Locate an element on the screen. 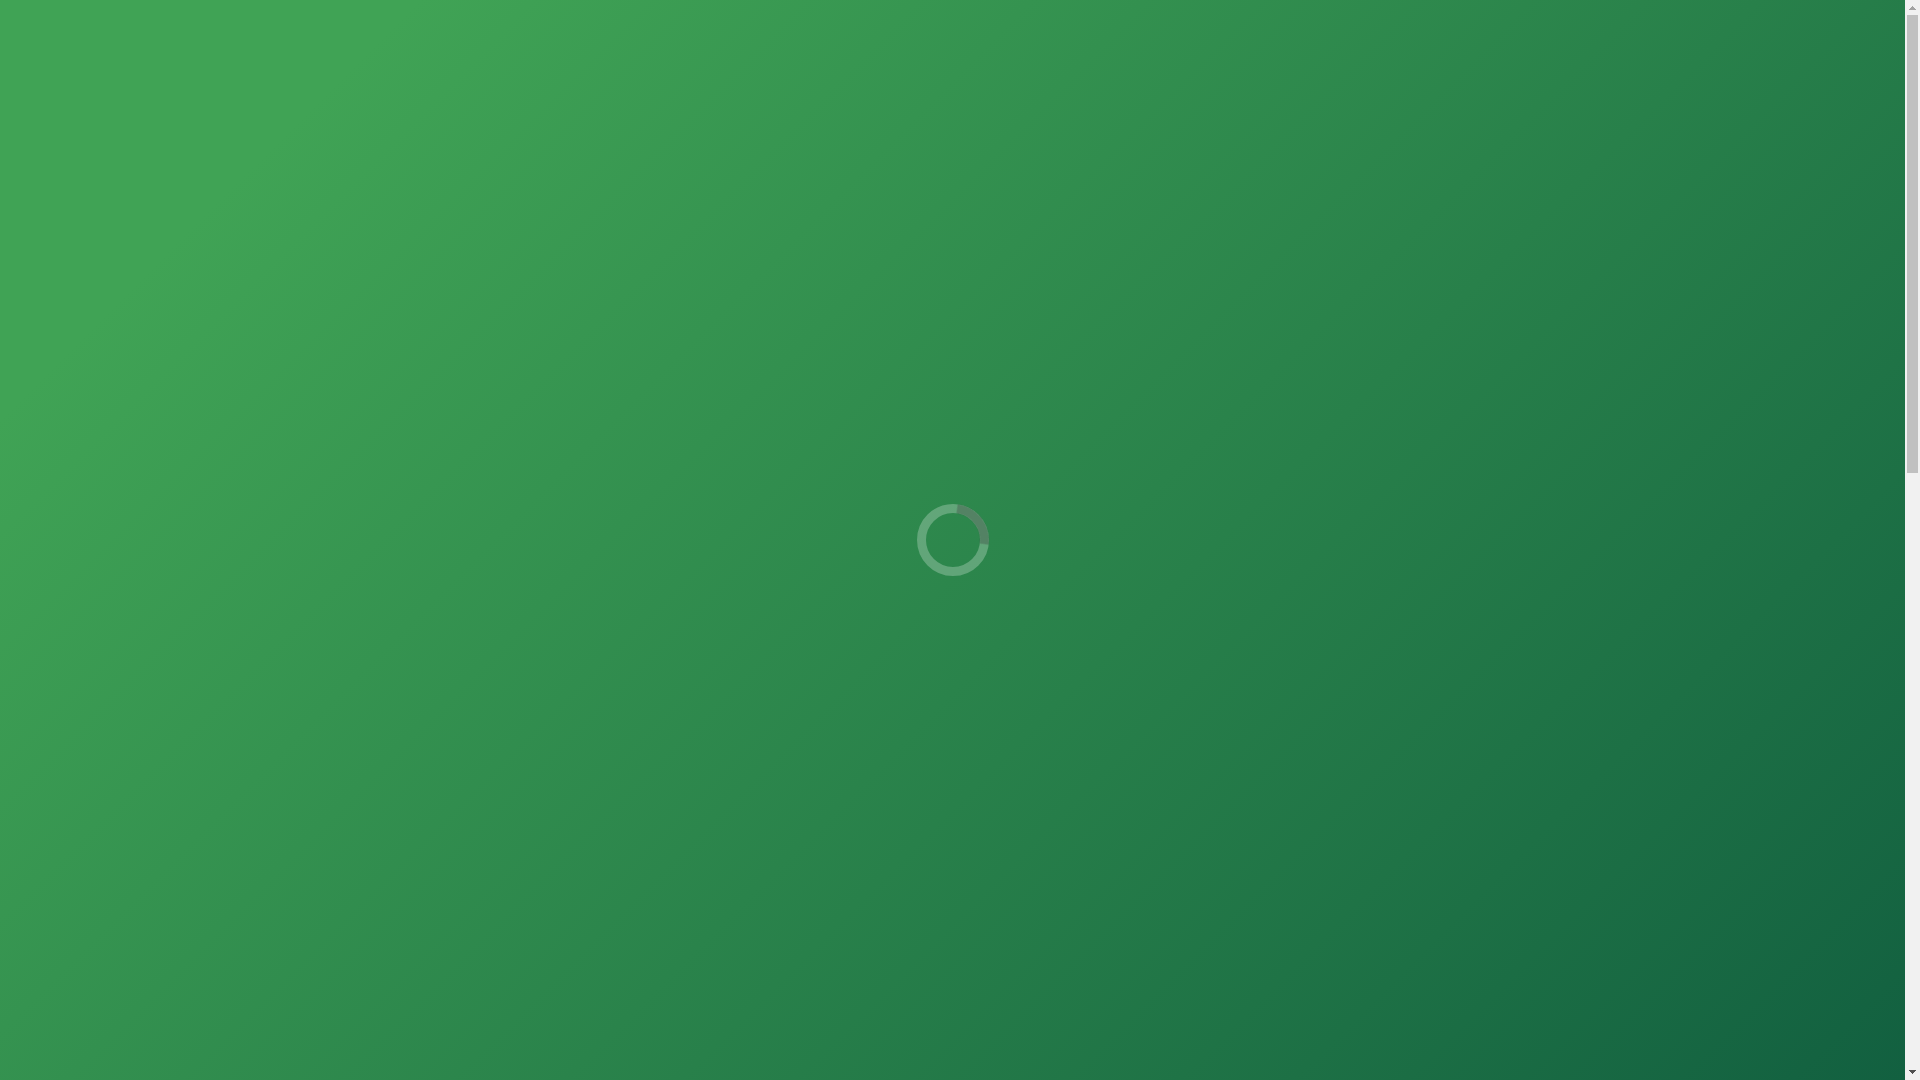 Image resolution: width=1920 pixels, height=1080 pixels. What we treat and support is located at coordinates (1264, 175).